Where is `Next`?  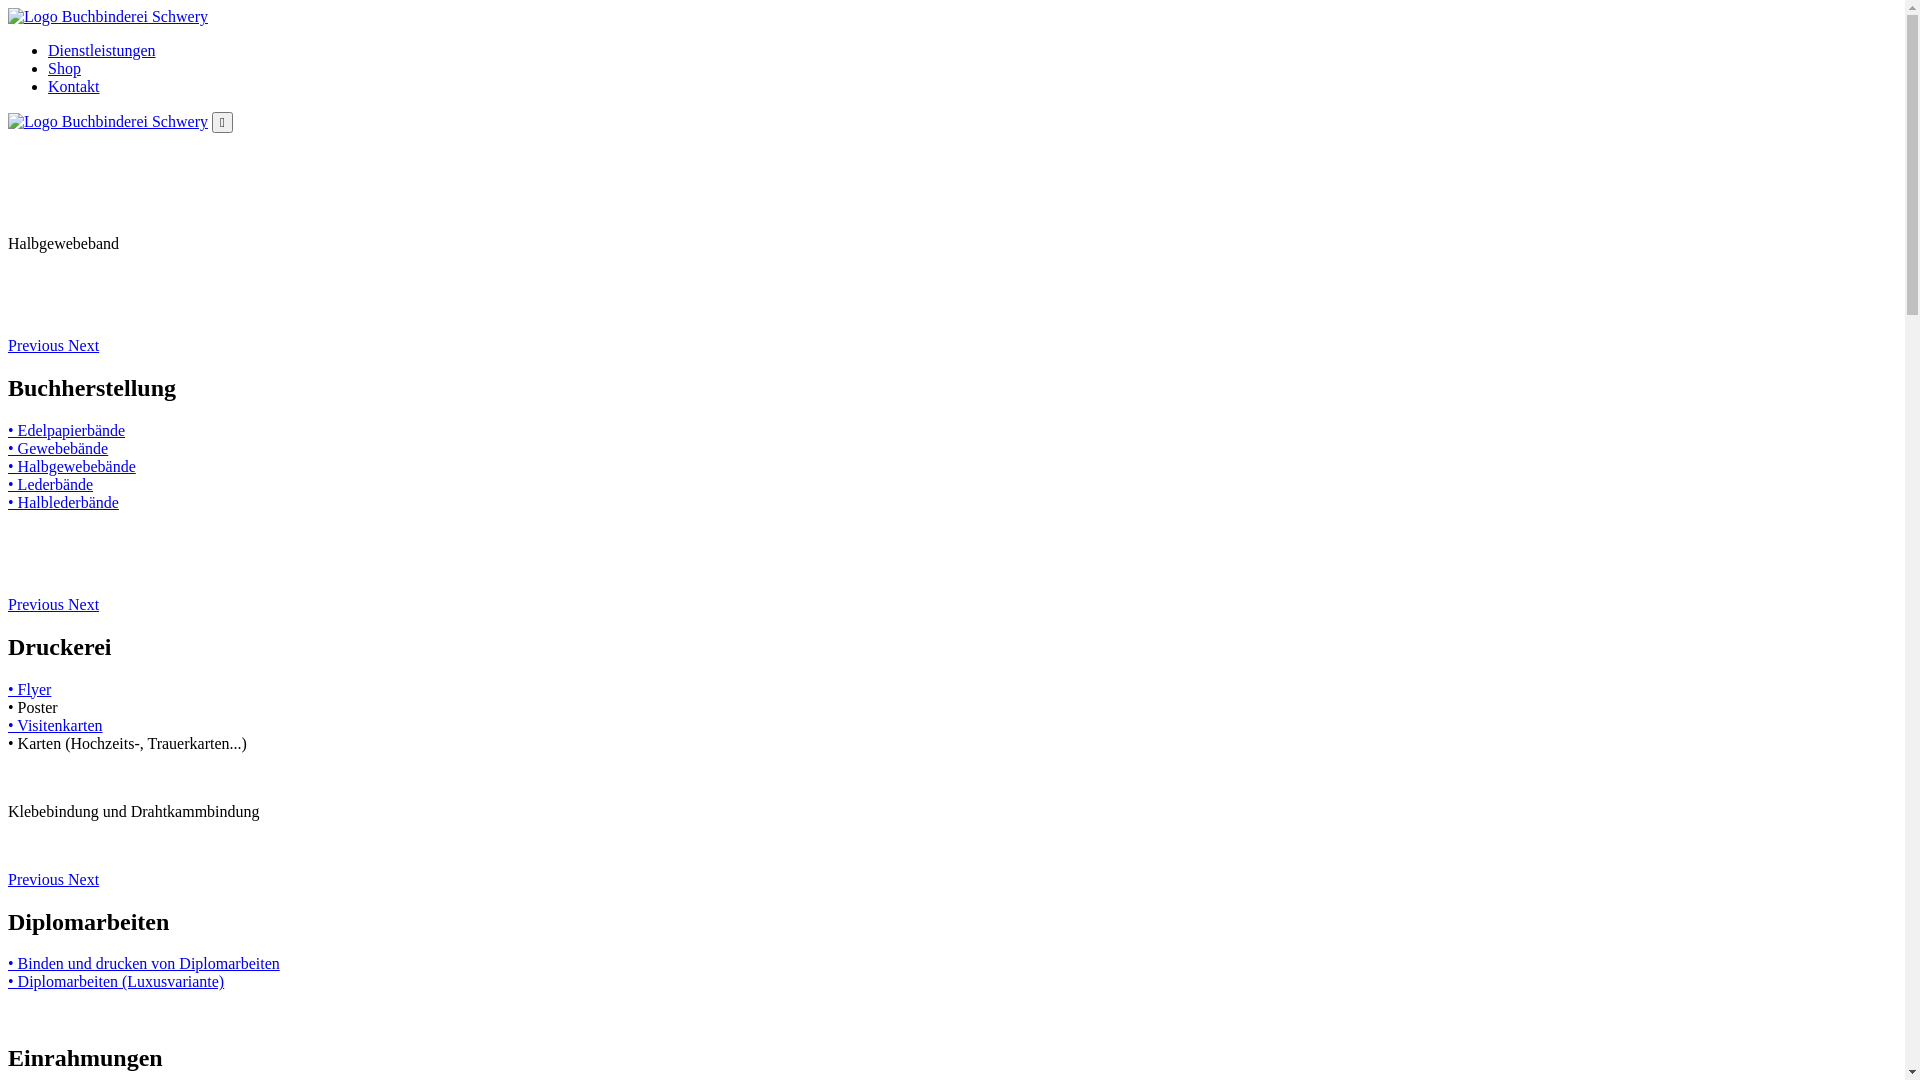 Next is located at coordinates (84, 880).